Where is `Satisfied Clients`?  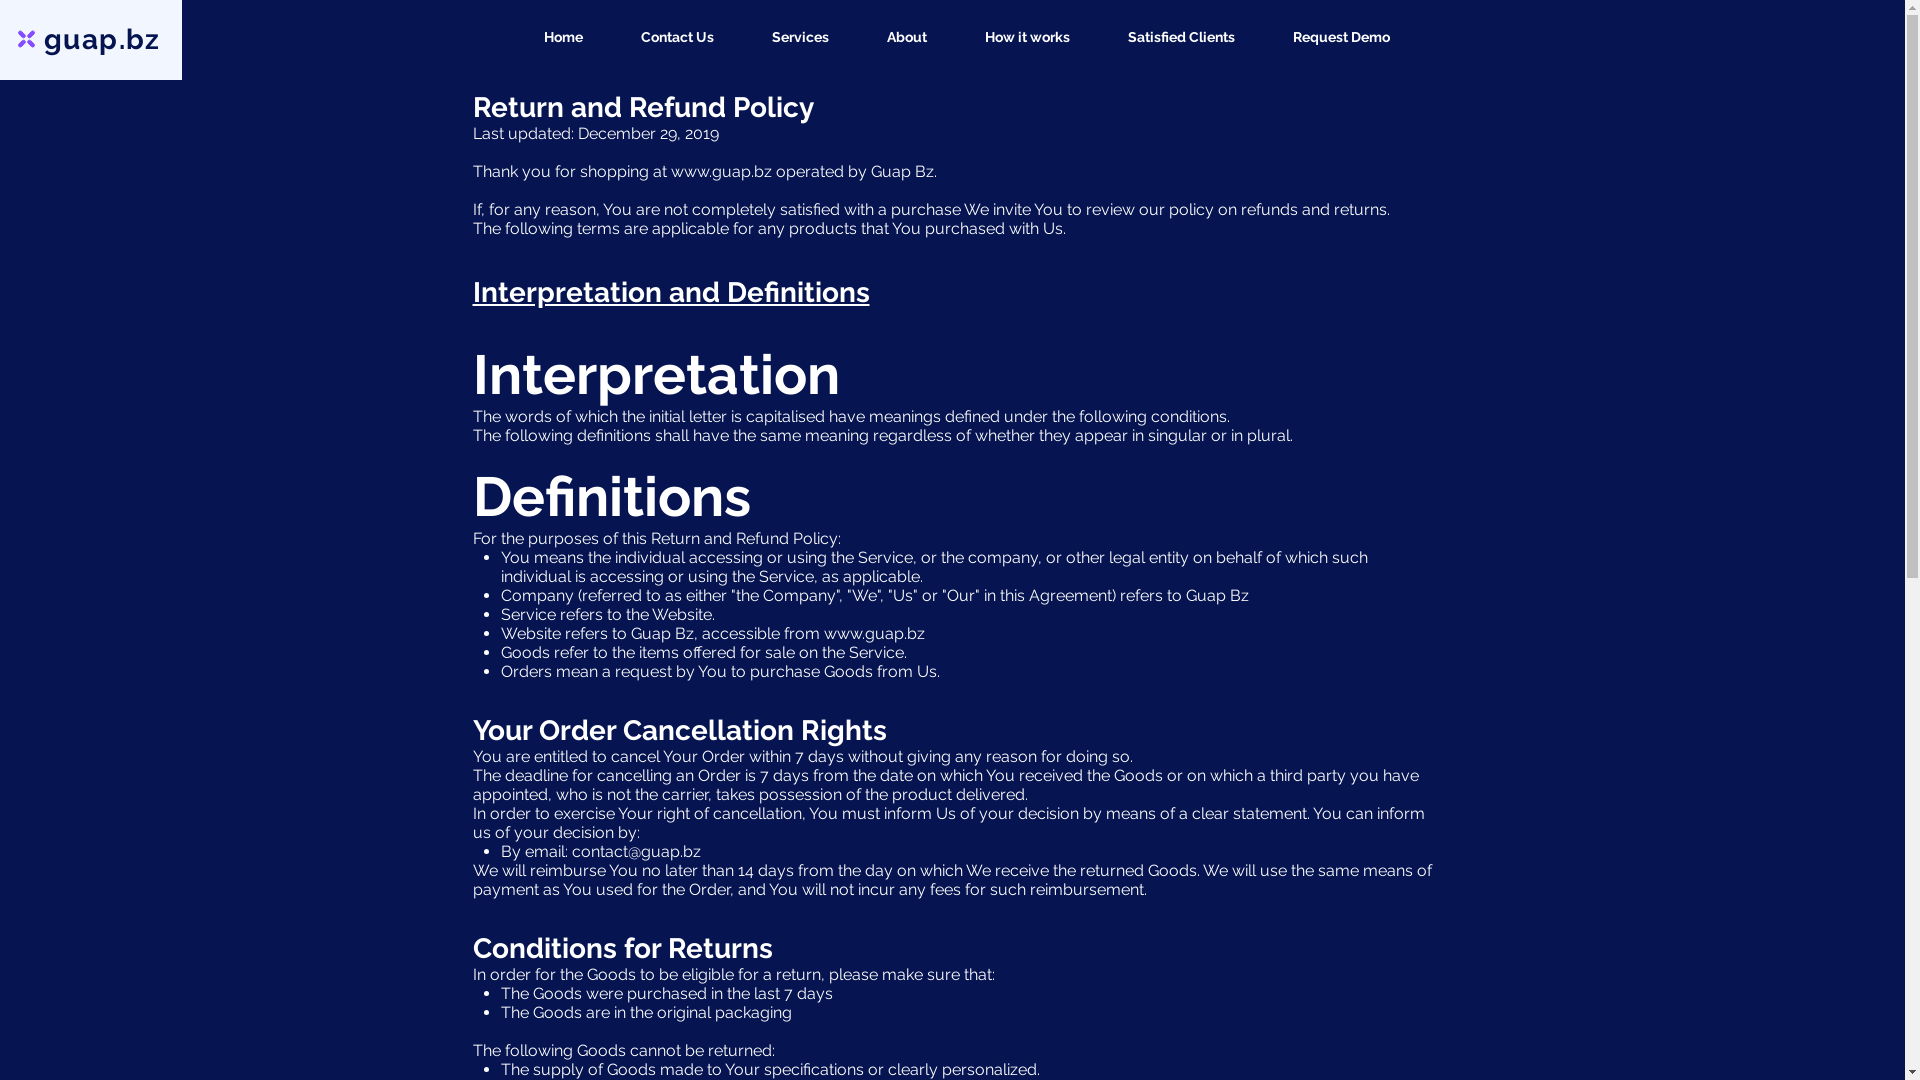 Satisfied Clients is located at coordinates (1168, 37).